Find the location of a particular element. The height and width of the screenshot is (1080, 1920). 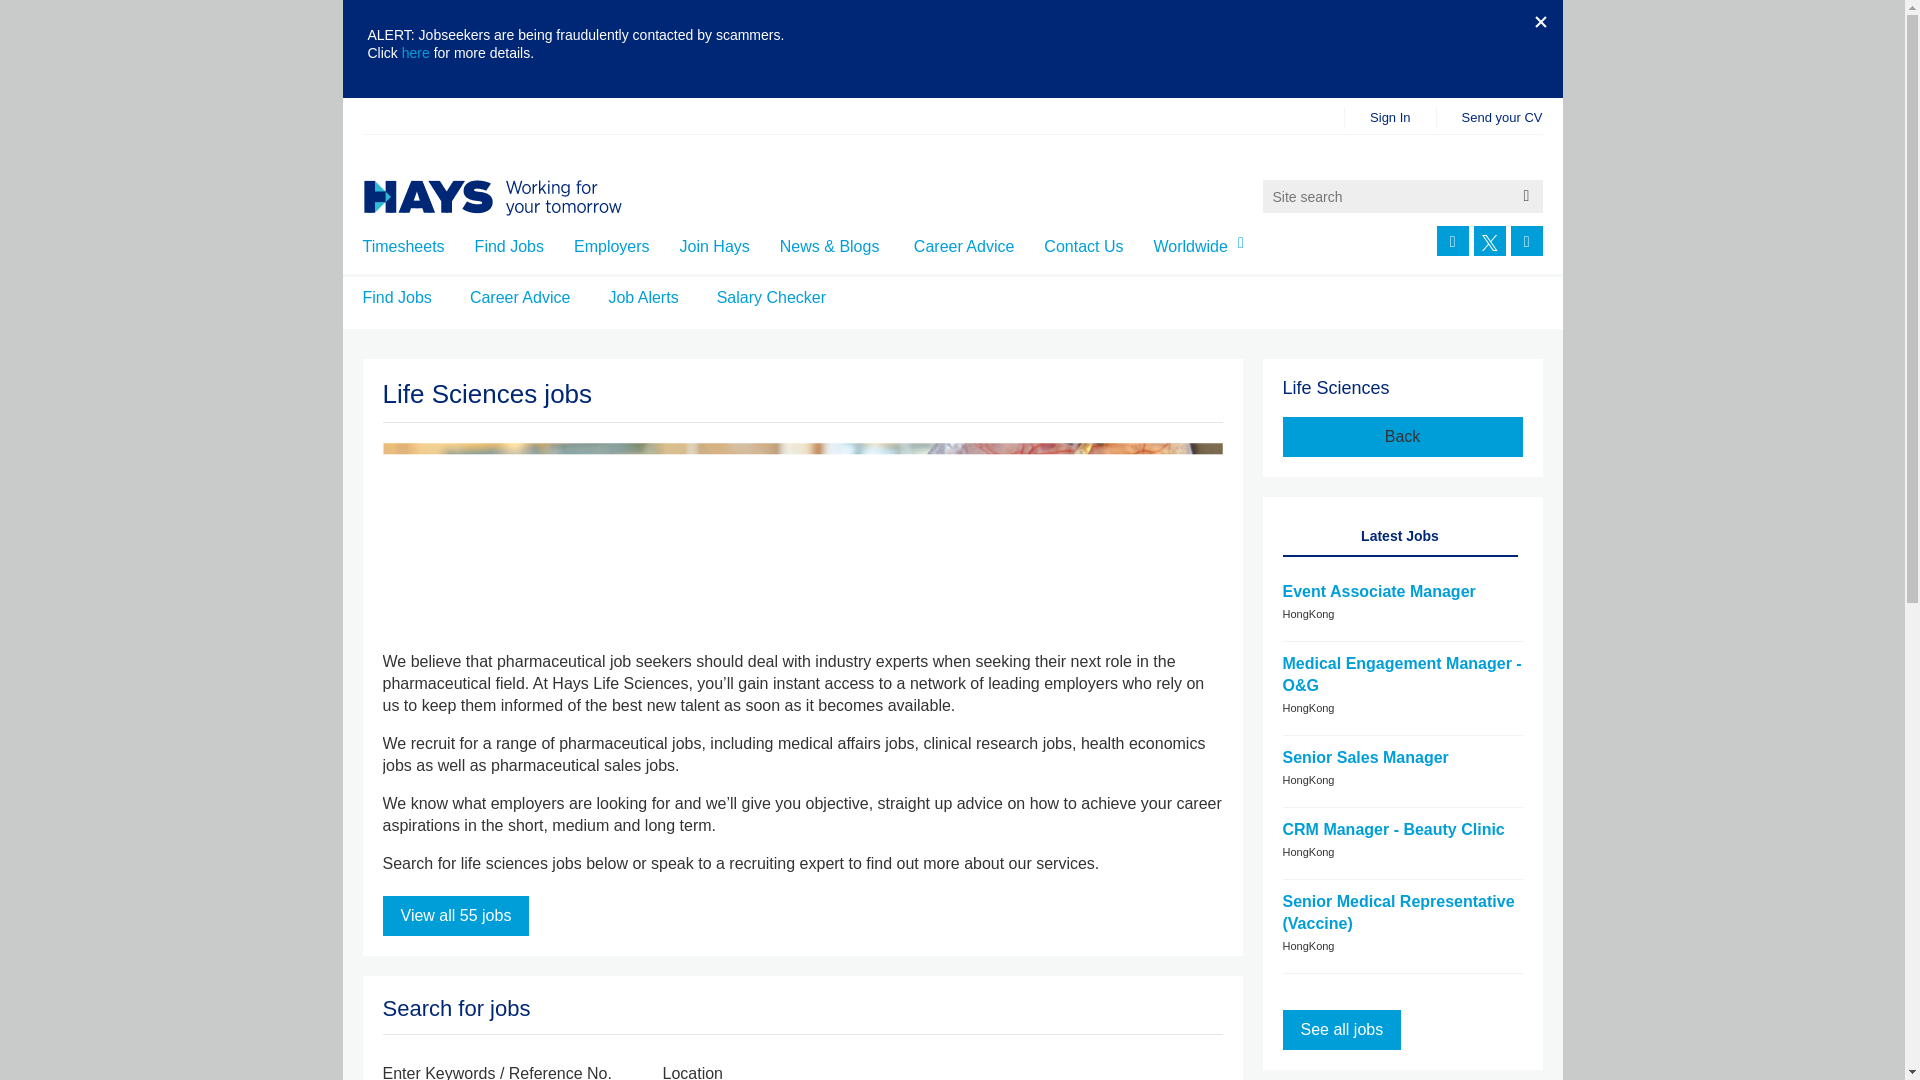

Sign In is located at coordinates (1390, 118).